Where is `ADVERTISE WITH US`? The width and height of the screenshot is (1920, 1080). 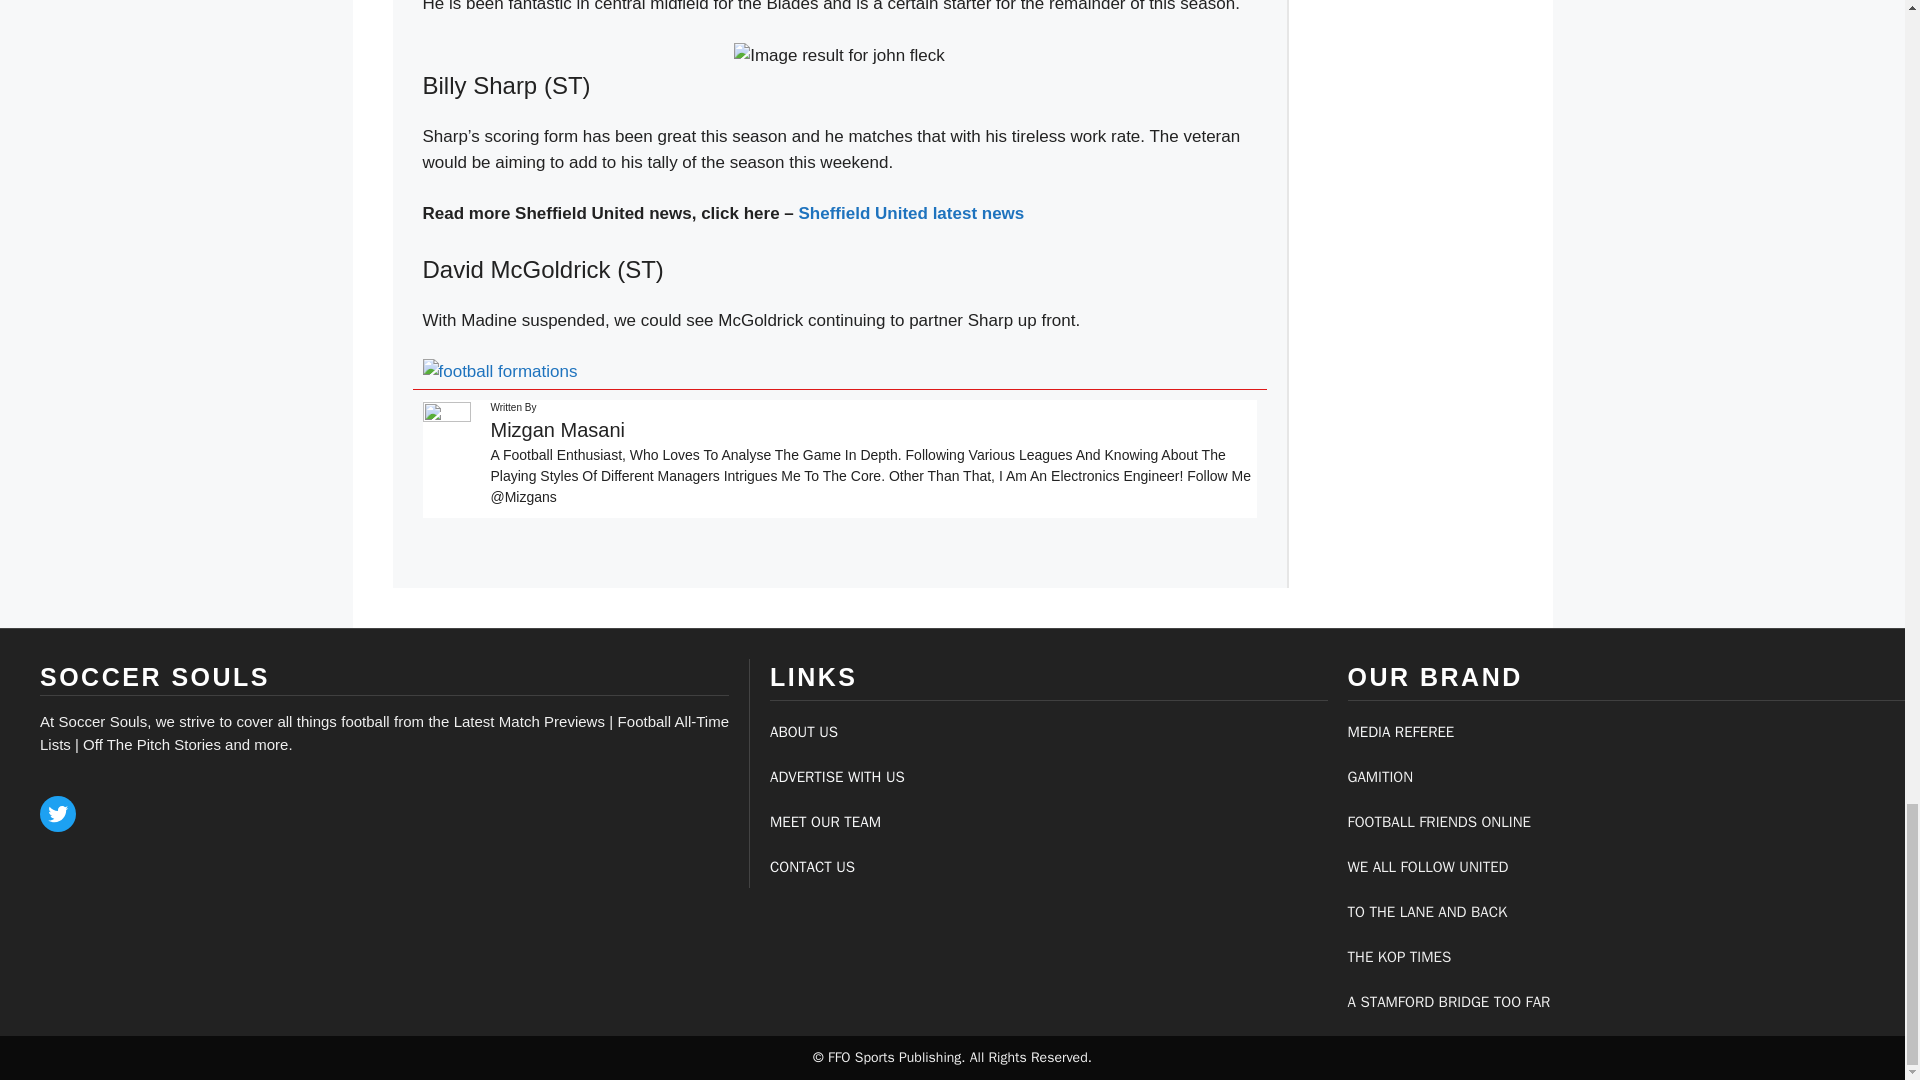 ADVERTISE WITH US is located at coordinates (836, 776).